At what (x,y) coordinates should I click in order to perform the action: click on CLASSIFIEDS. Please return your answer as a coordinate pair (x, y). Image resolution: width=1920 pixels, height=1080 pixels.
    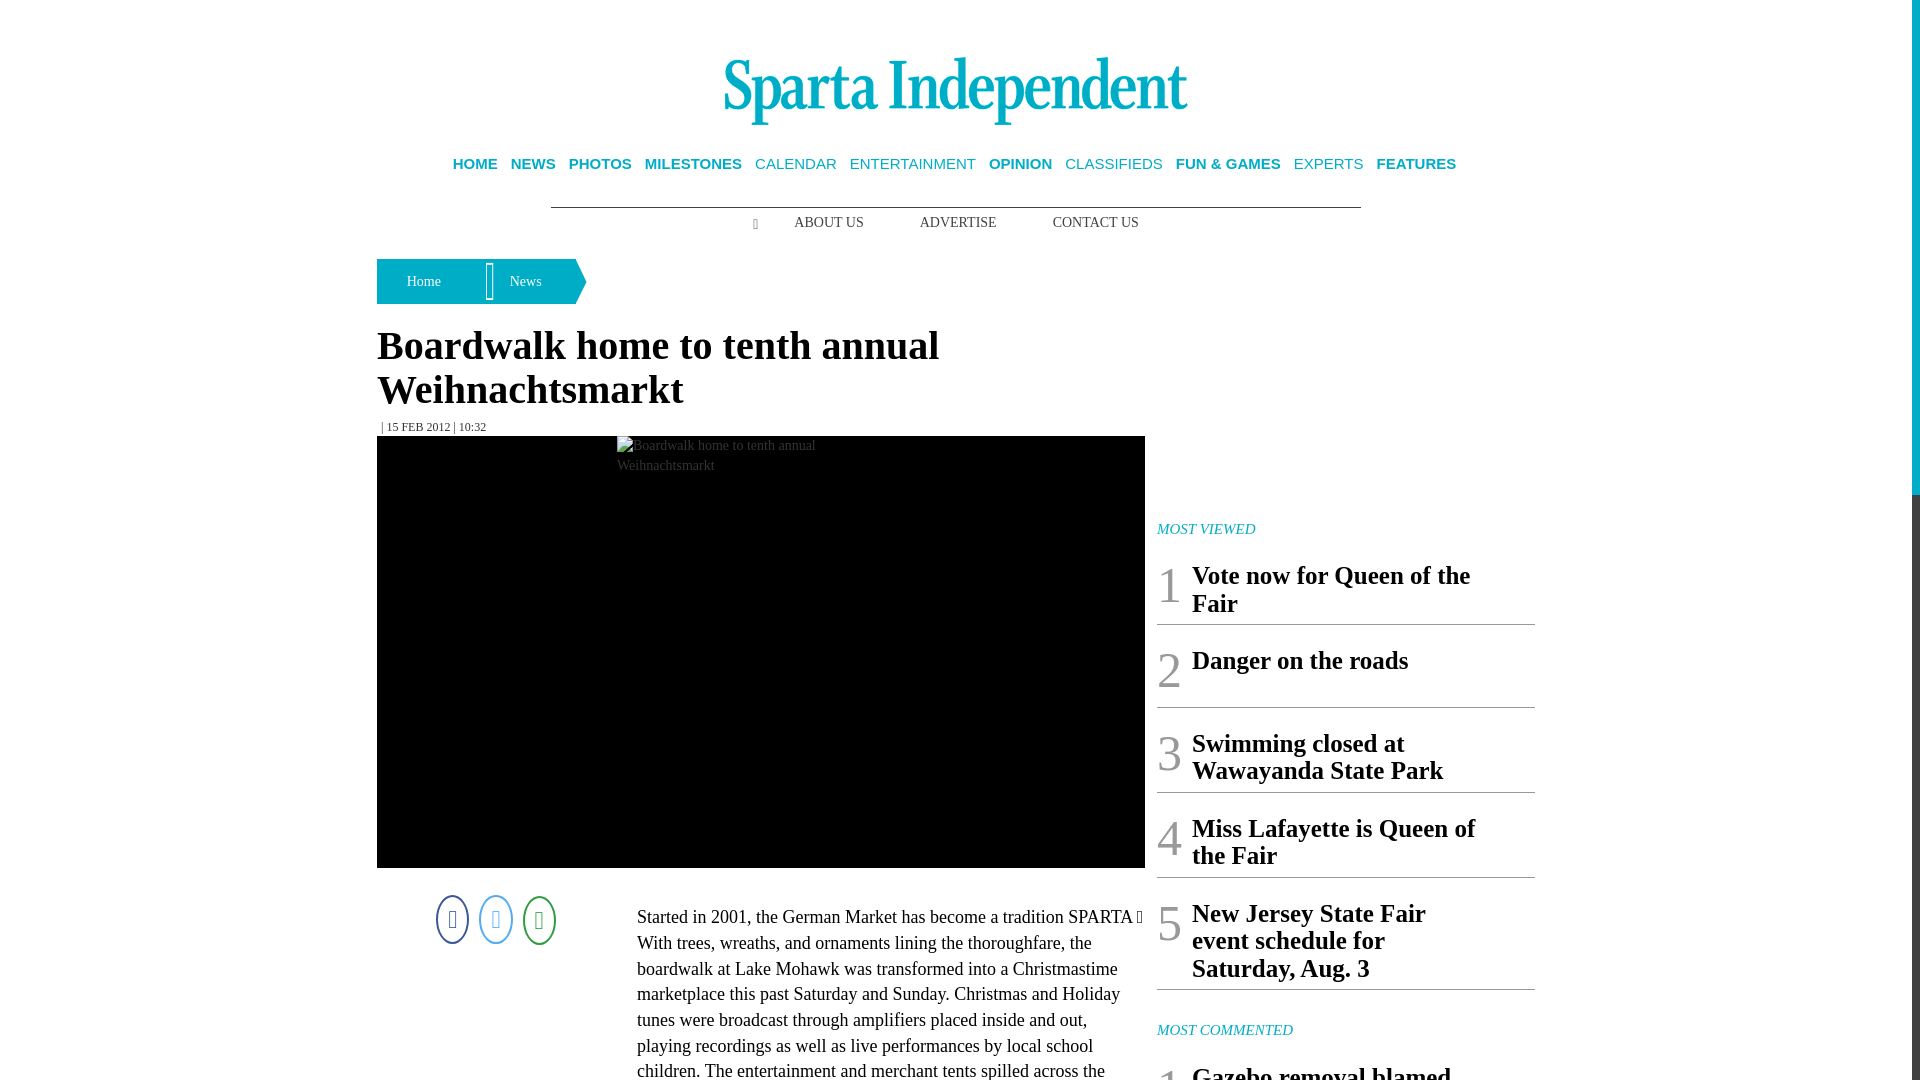
    Looking at the image, I should click on (1114, 163).